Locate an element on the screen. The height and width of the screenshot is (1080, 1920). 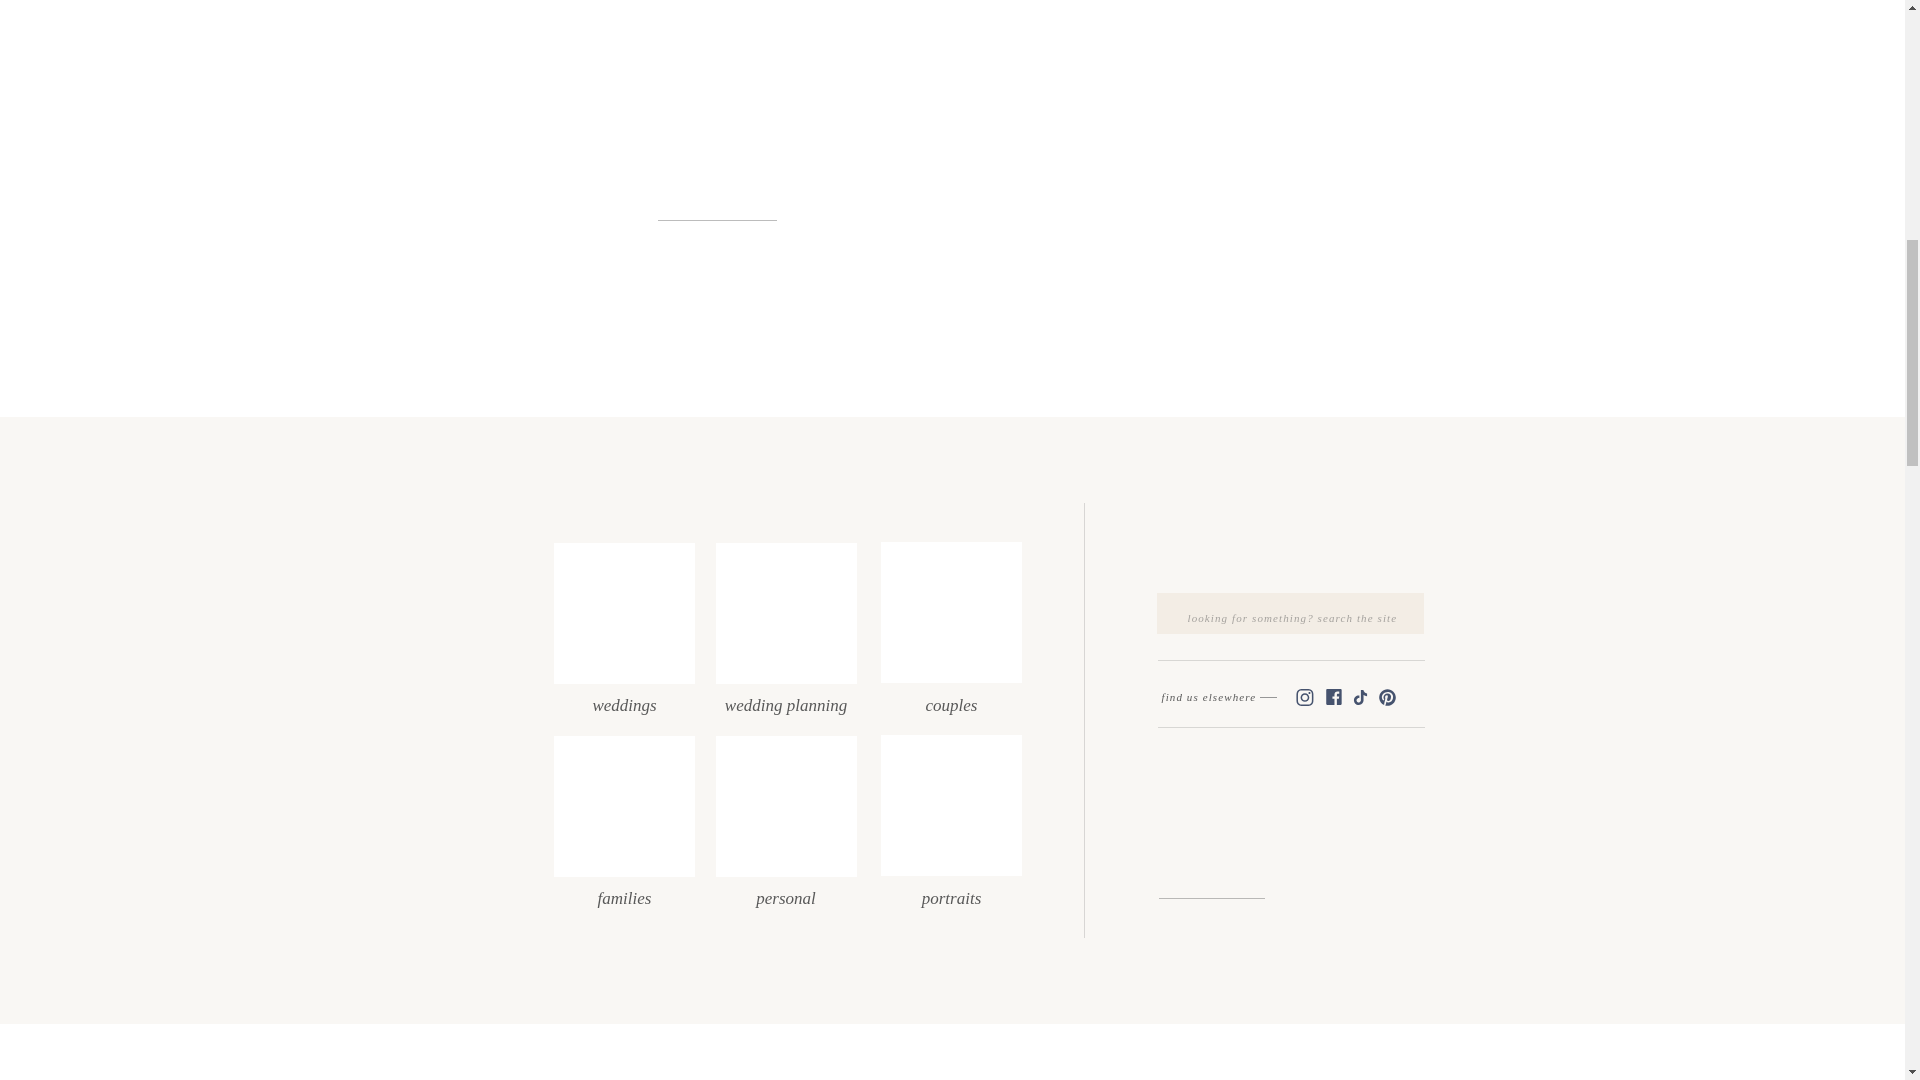
portraits is located at coordinates (950, 890).